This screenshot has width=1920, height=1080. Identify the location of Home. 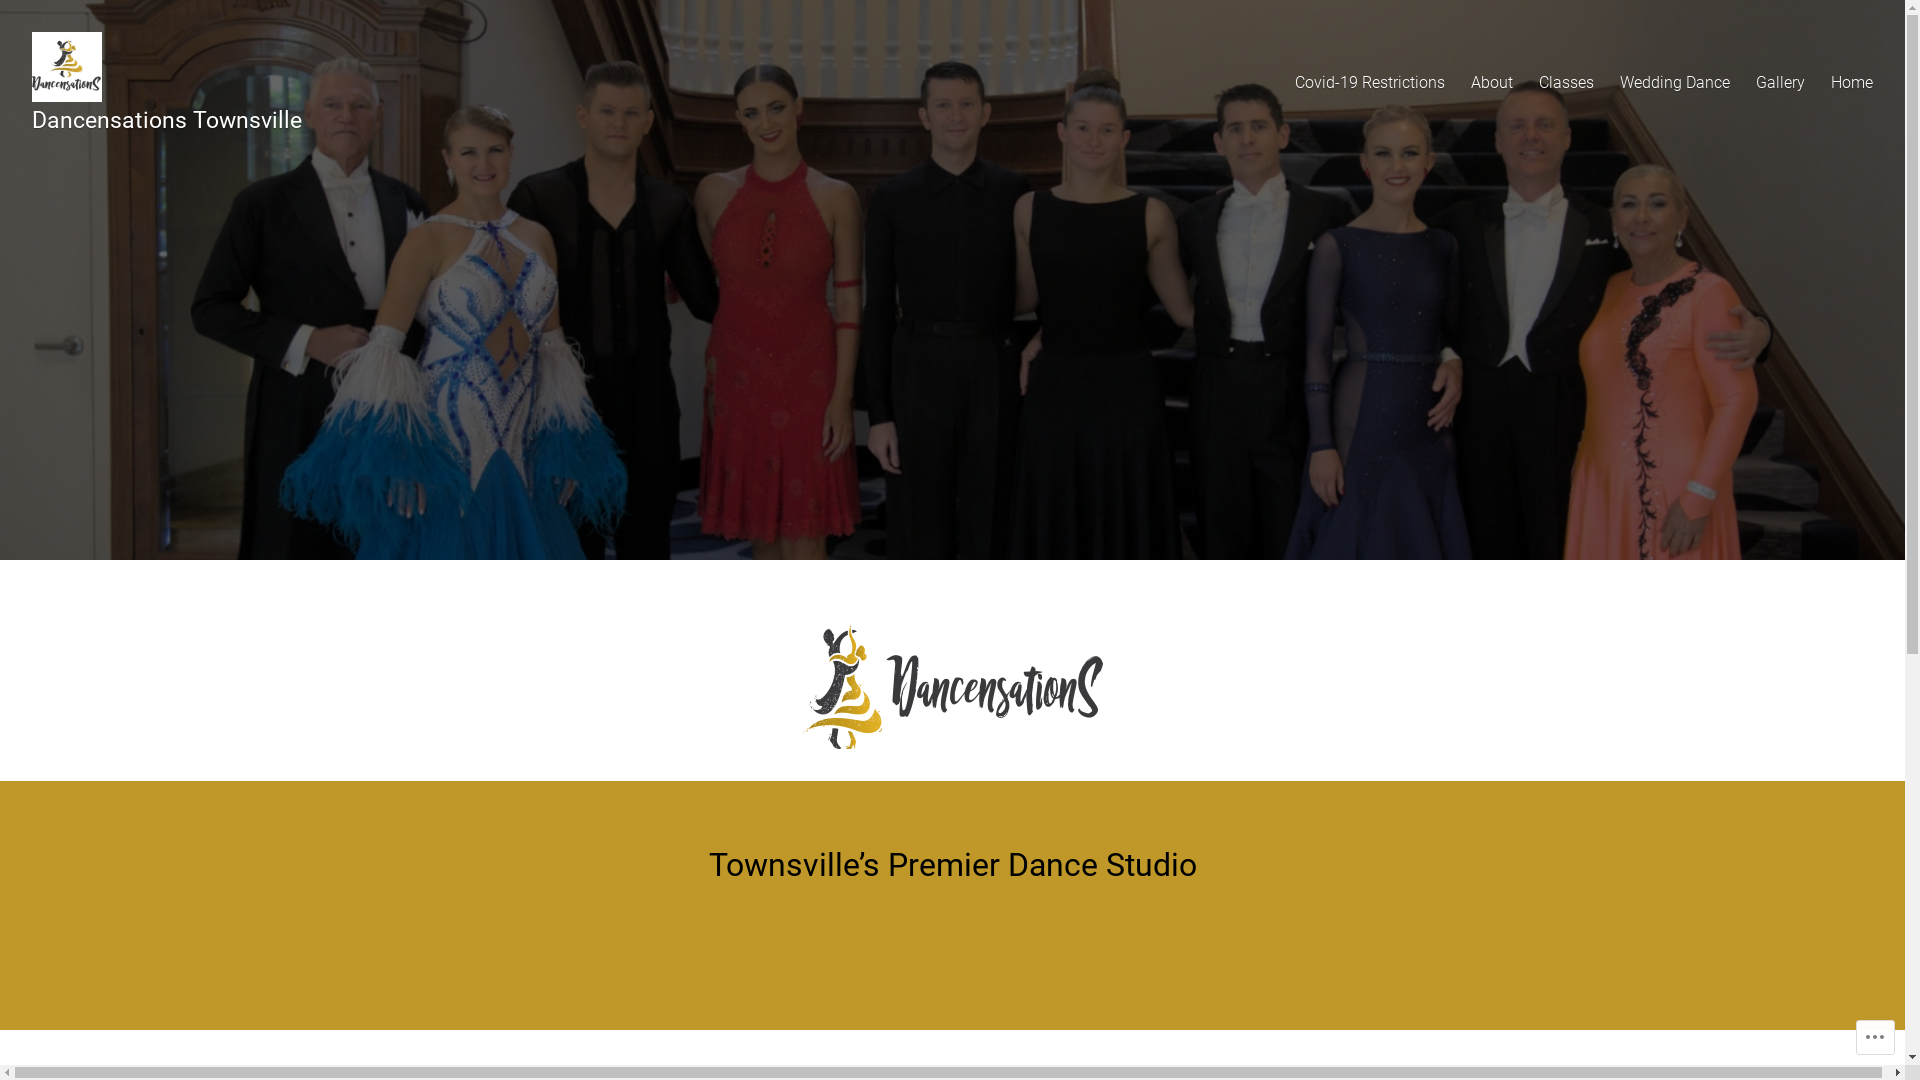
(1852, 82).